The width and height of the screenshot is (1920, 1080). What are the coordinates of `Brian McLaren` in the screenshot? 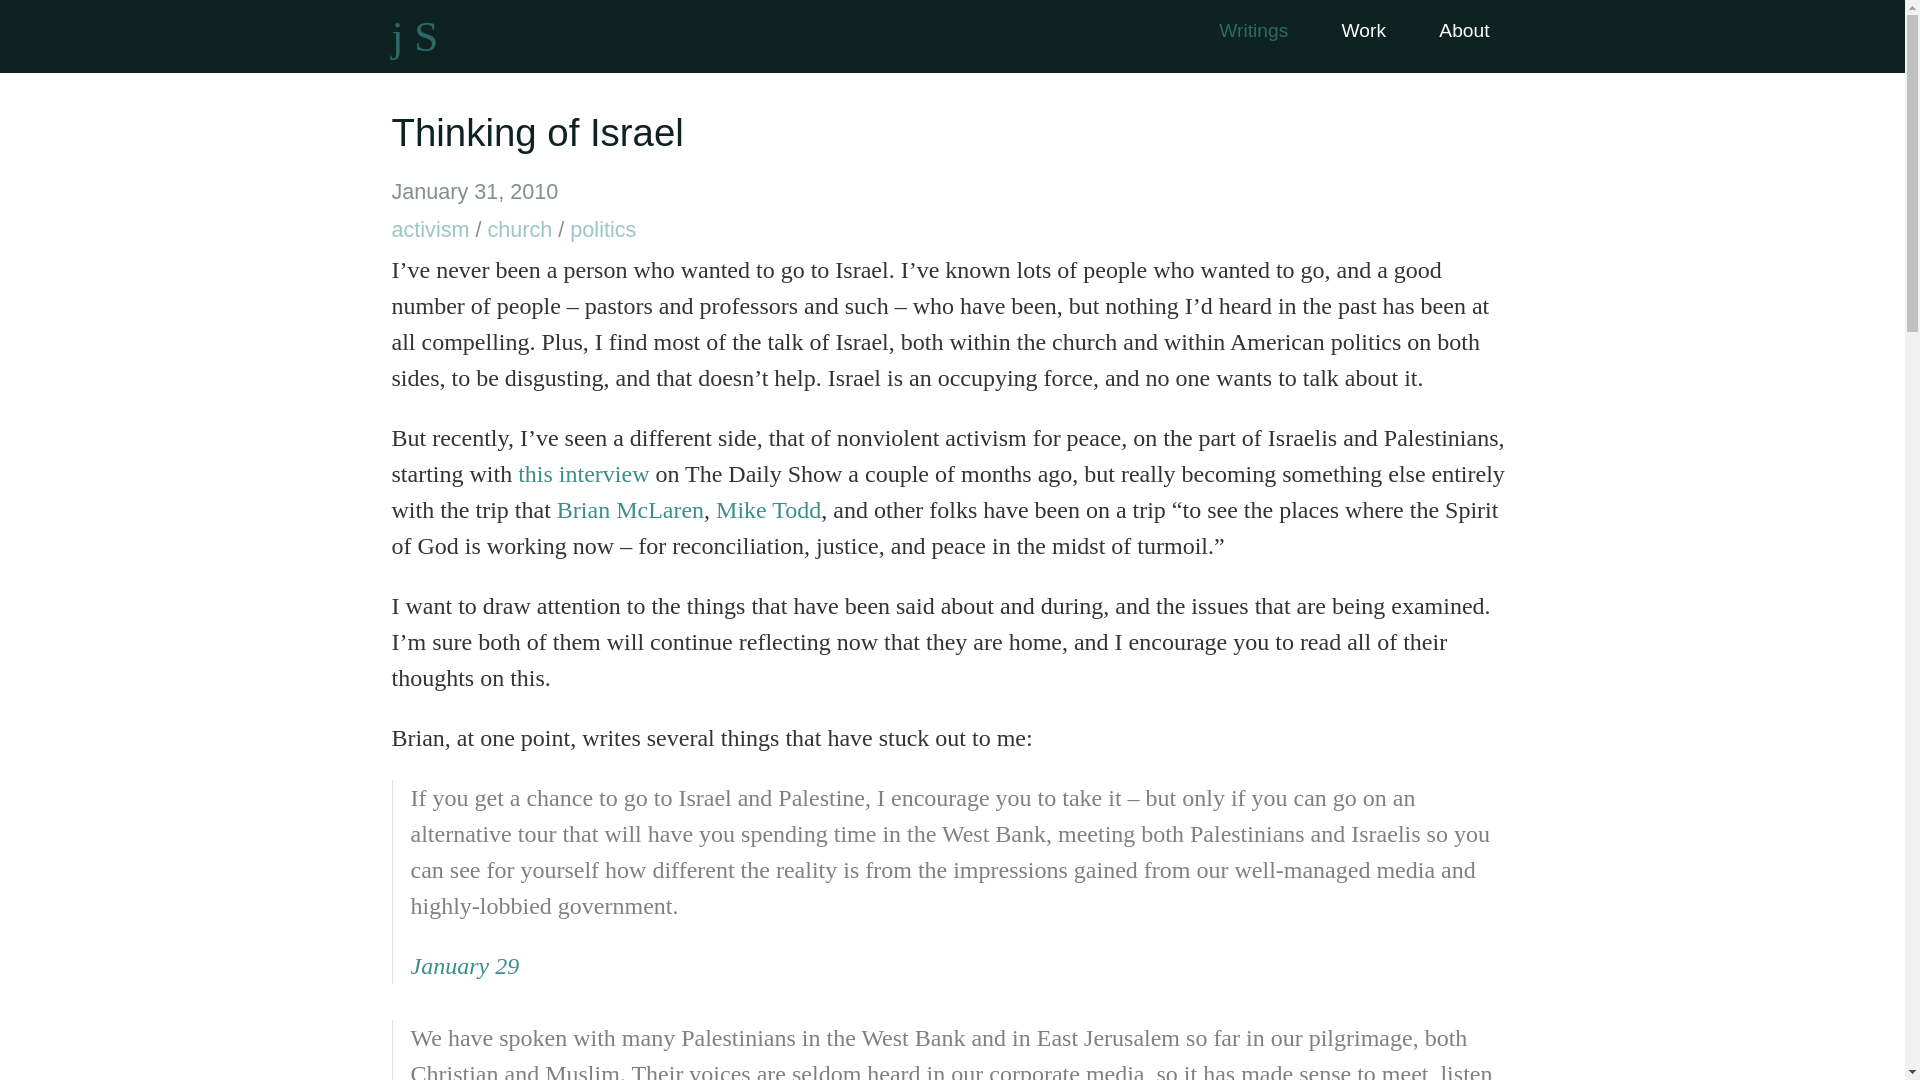 It's located at (630, 509).